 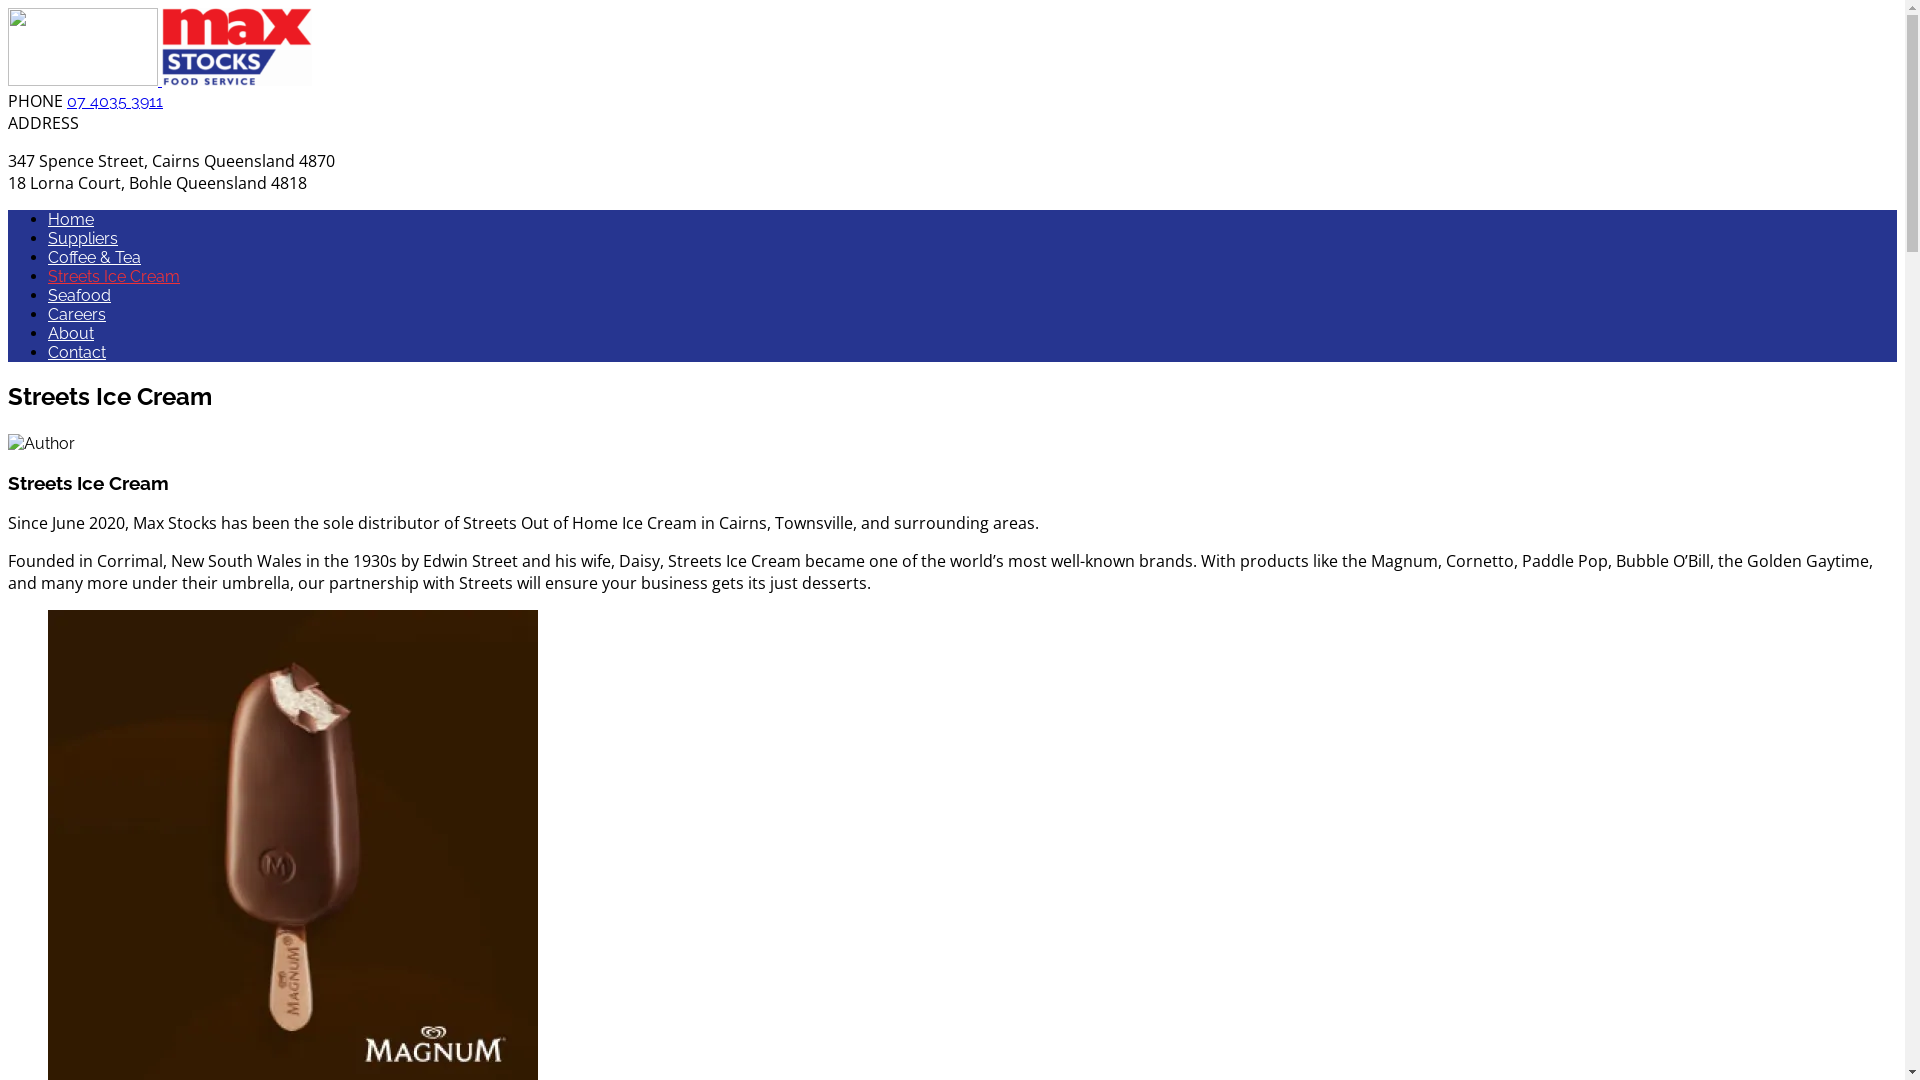 I want to click on Suppliers, so click(x=83, y=238).